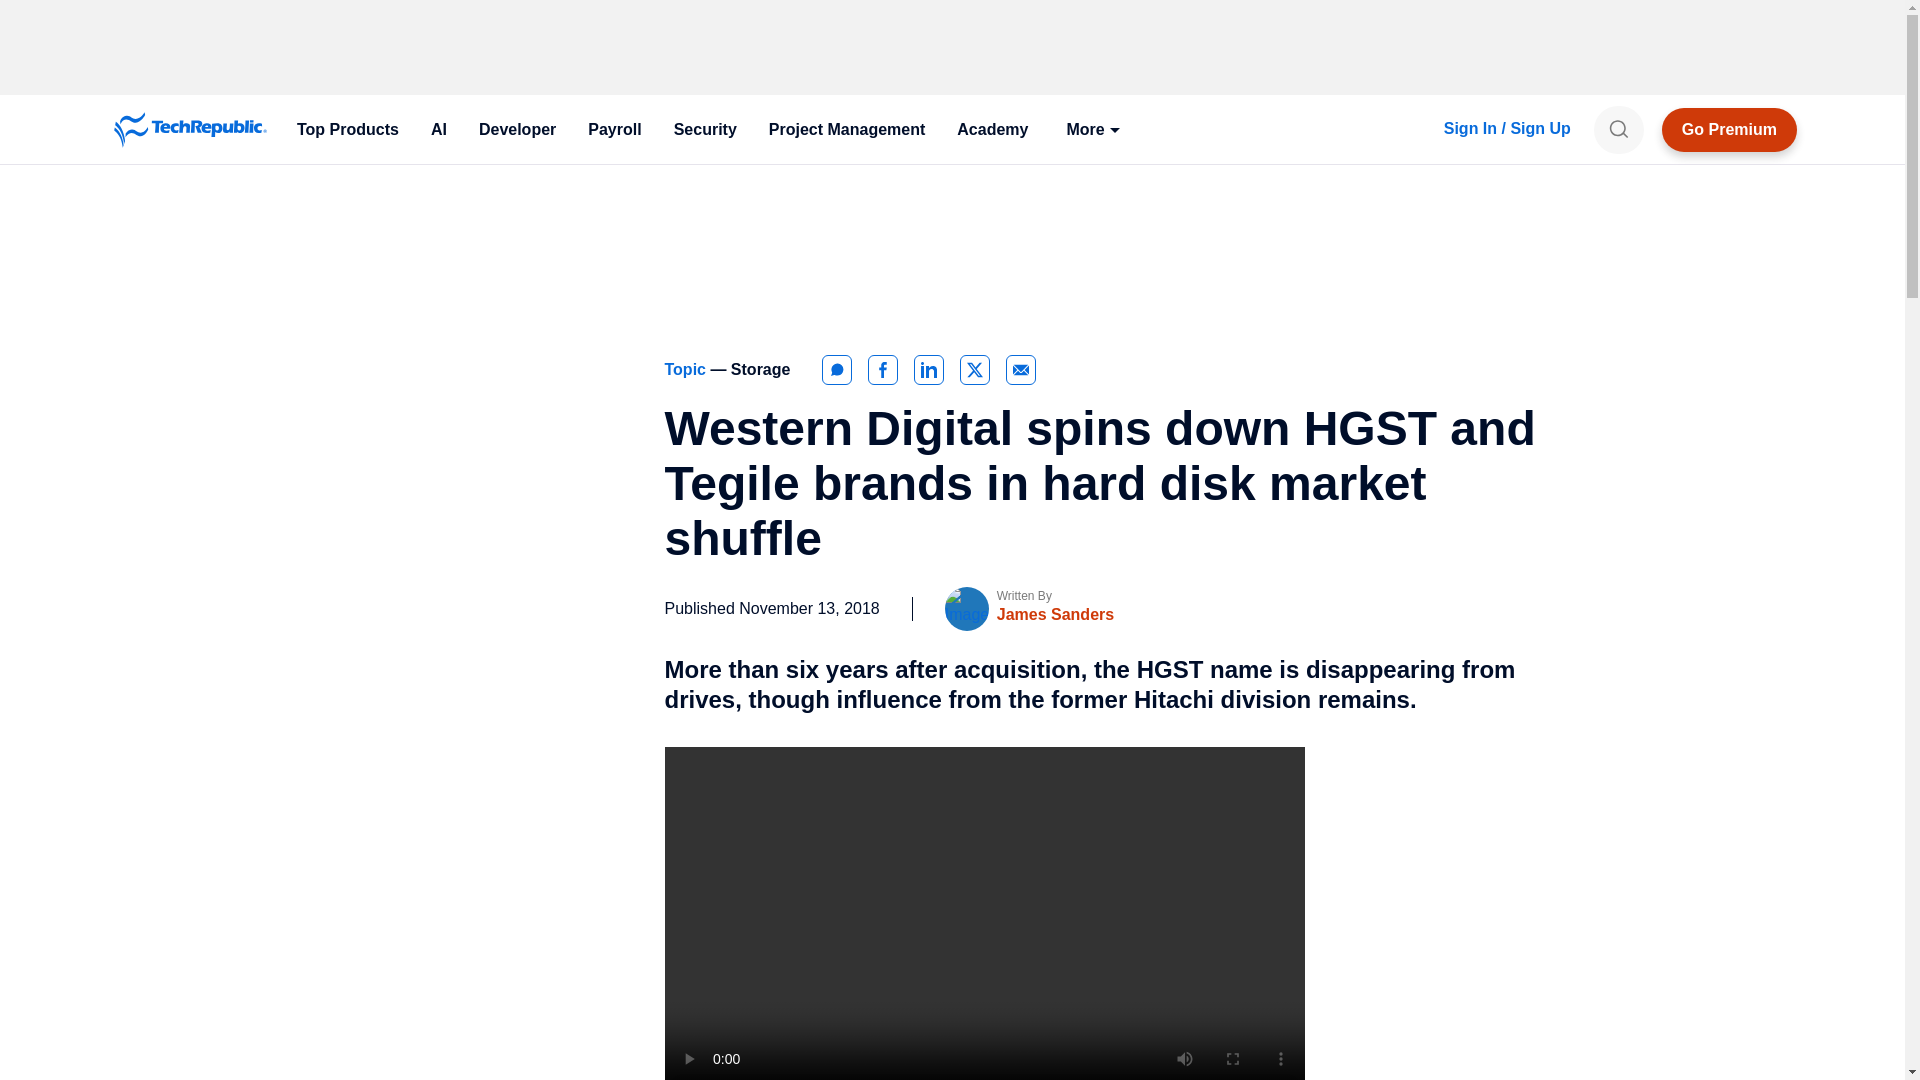 The height and width of the screenshot is (1080, 1920). What do you see at coordinates (190, 130) in the screenshot?
I see `TechRepublic` at bounding box center [190, 130].